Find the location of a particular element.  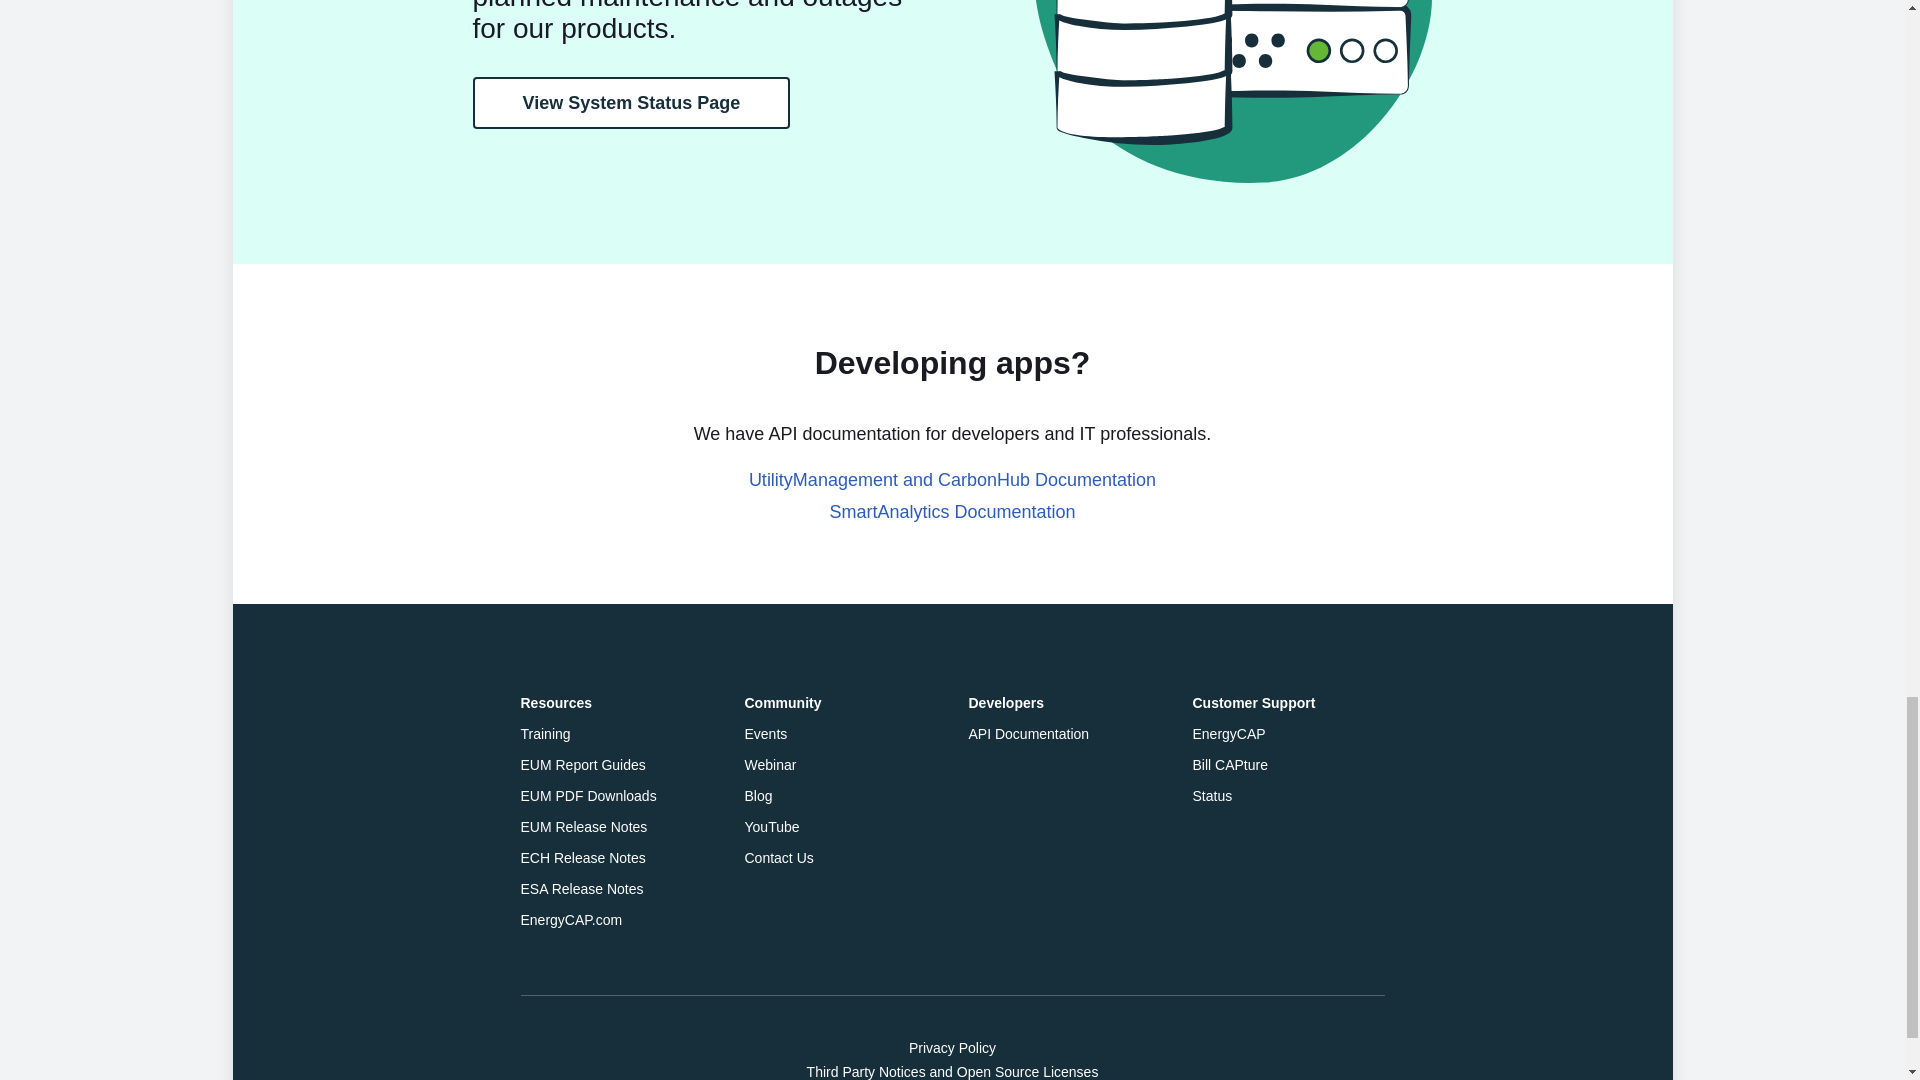

View System Status Page is located at coordinates (630, 102).